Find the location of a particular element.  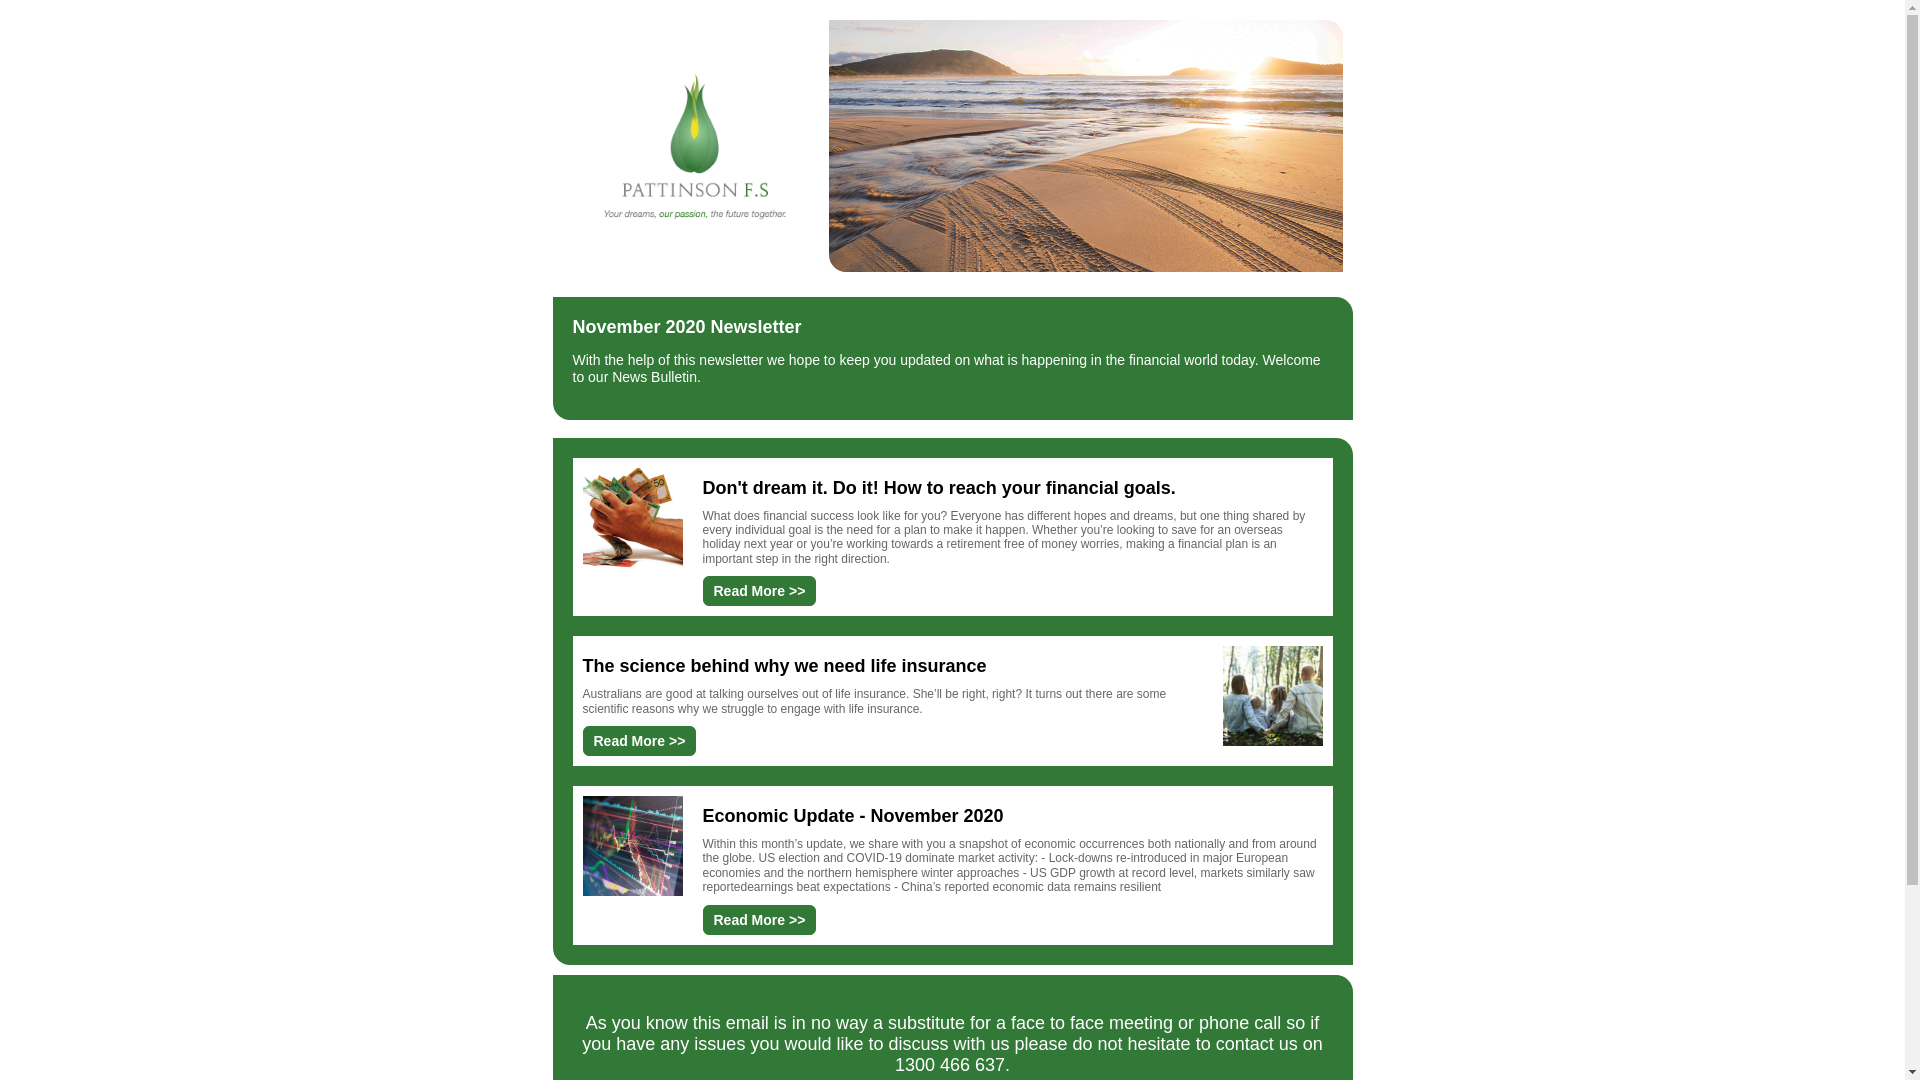

Read More >> is located at coordinates (759, 591).